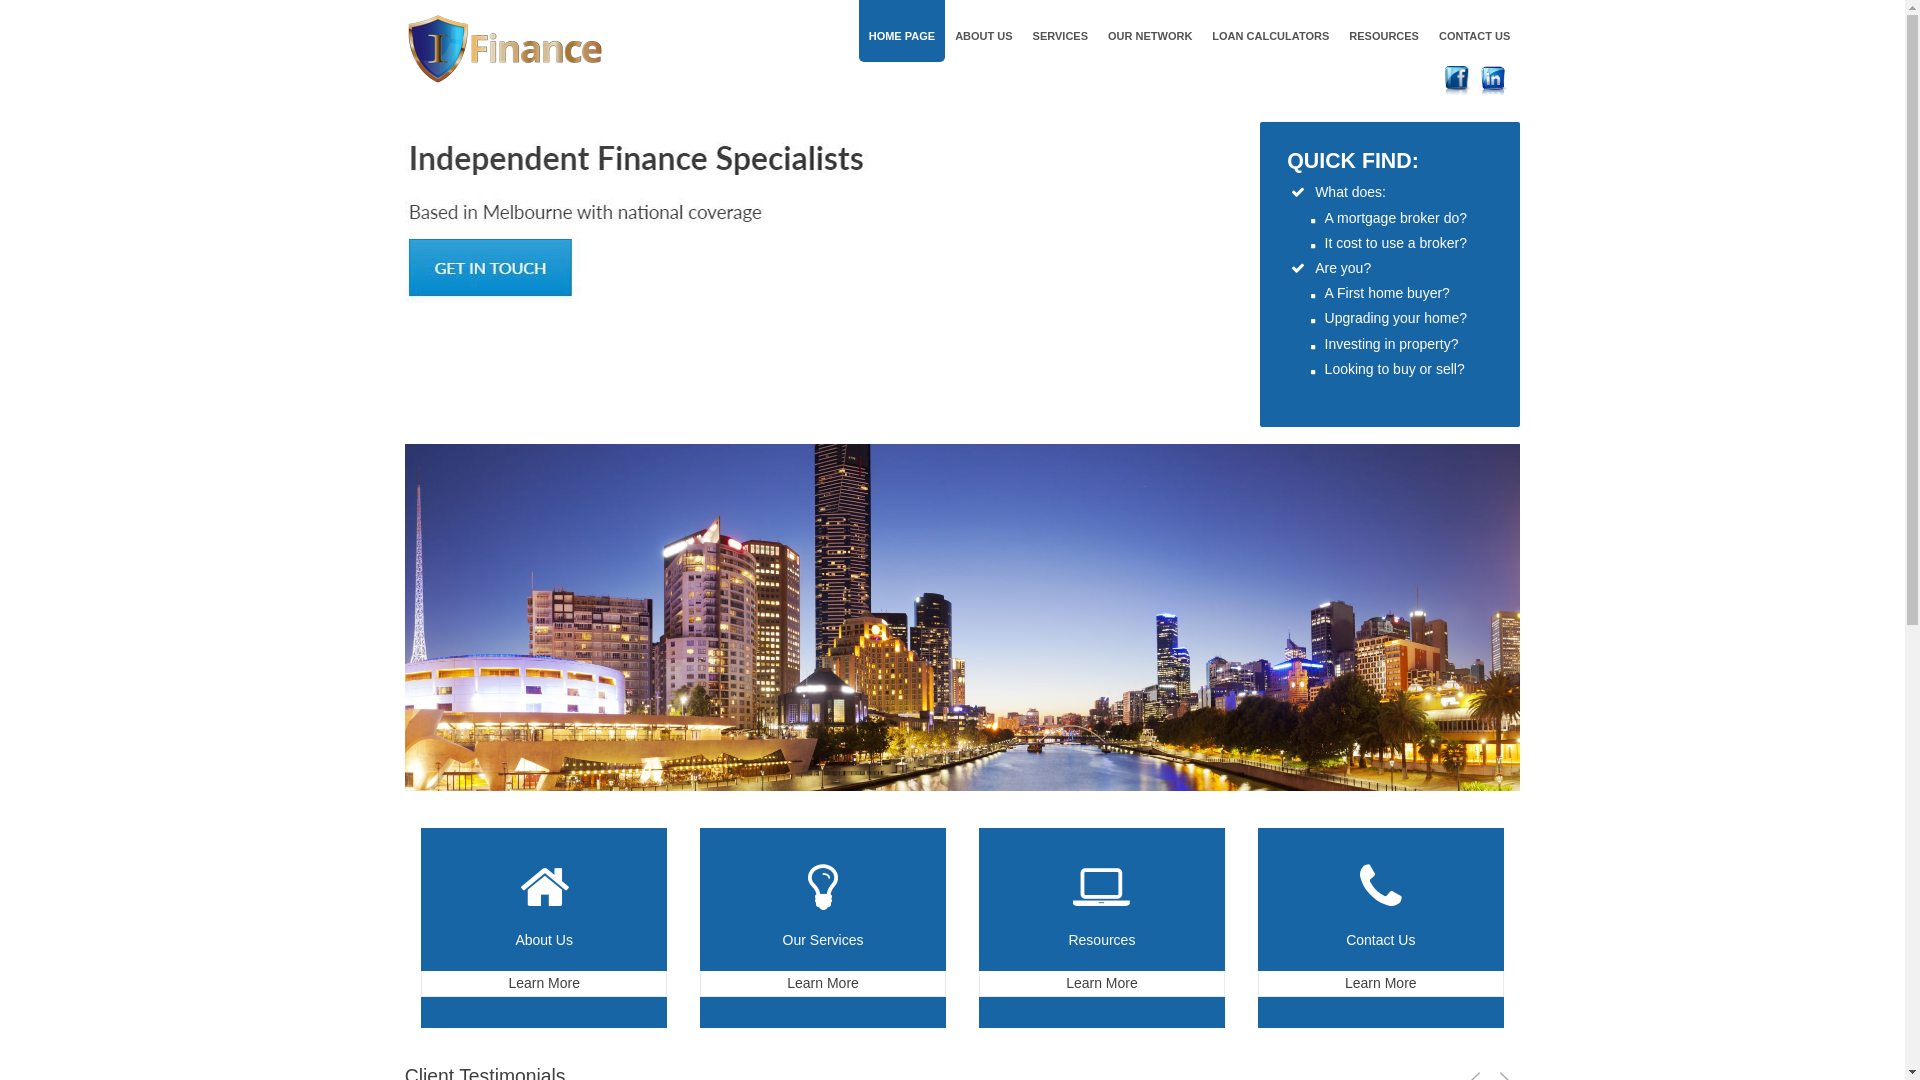  What do you see at coordinates (544, 928) in the screenshot?
I see `About Us
Learn More` at bounding box center [544, 928].